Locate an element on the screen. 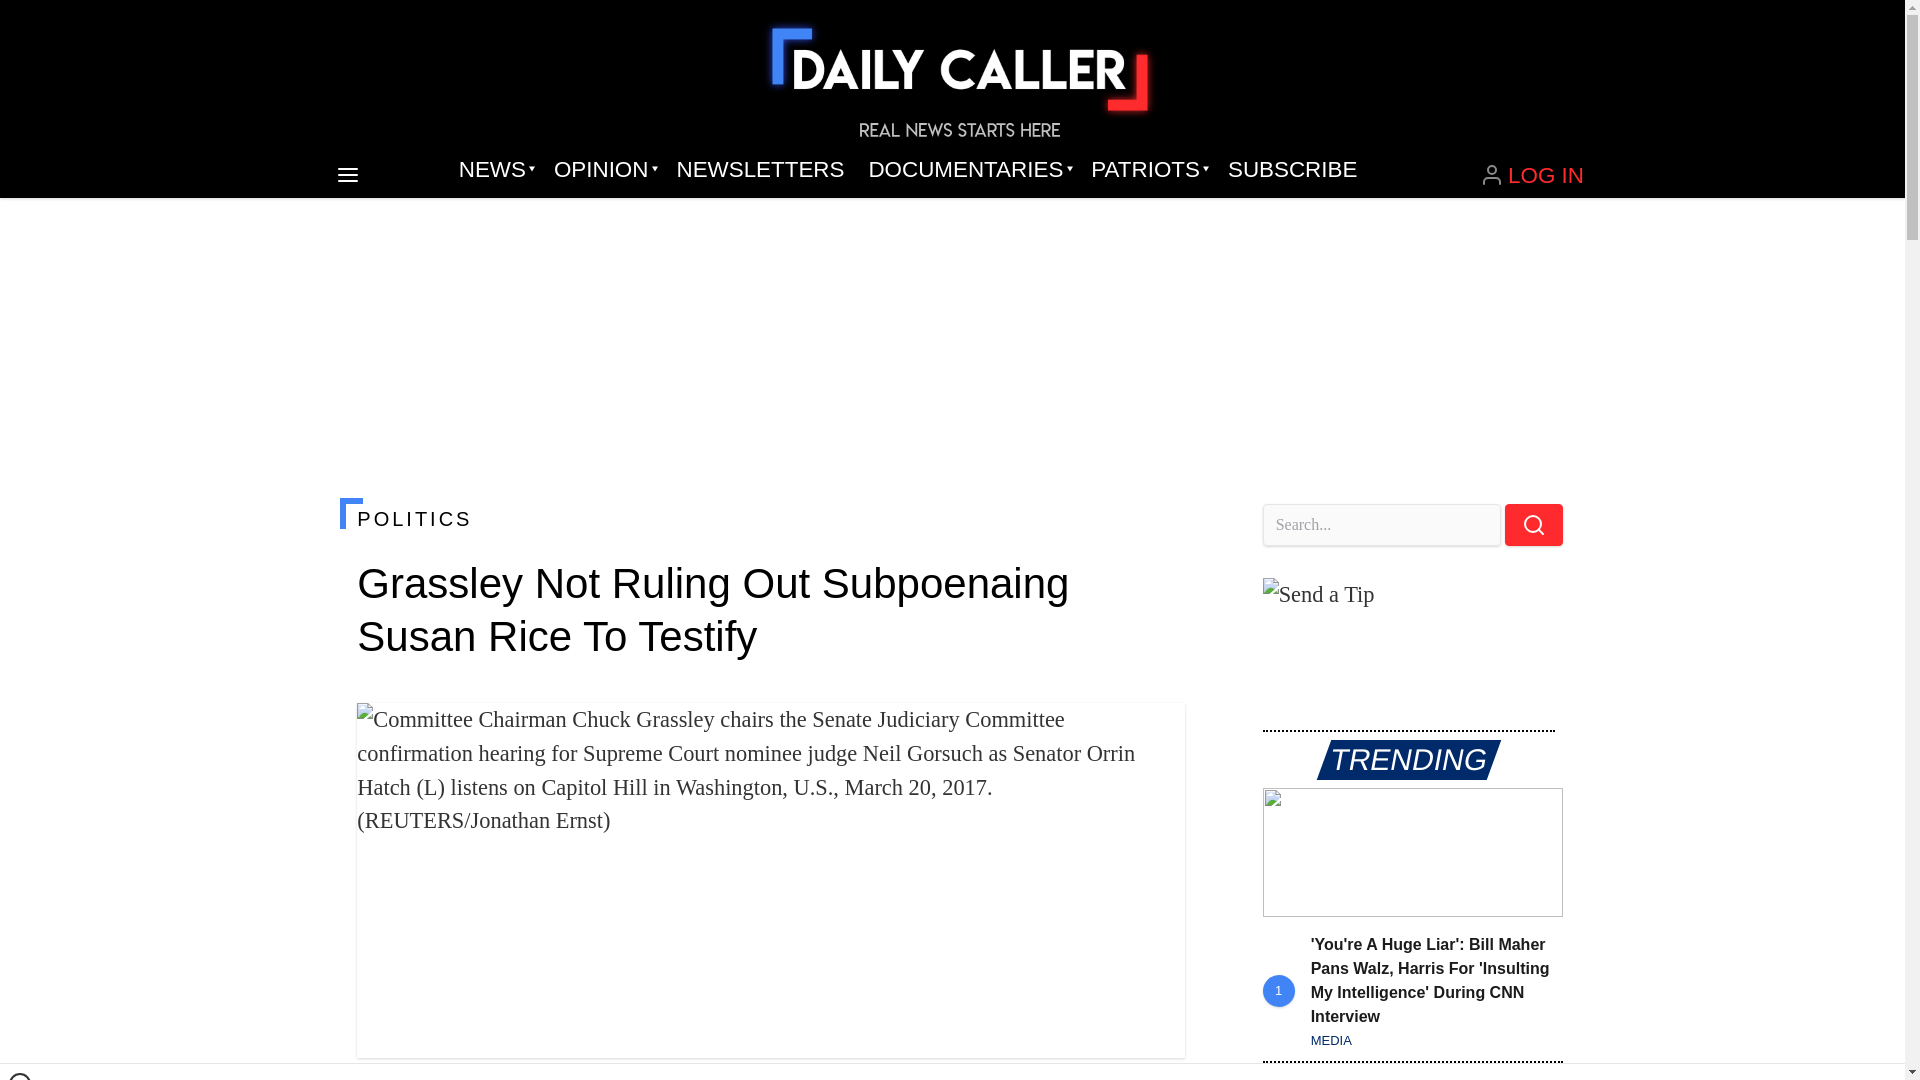 The height and width of the screenshot is (1080, 1920). NEWS is located at coordinates (494, 170).